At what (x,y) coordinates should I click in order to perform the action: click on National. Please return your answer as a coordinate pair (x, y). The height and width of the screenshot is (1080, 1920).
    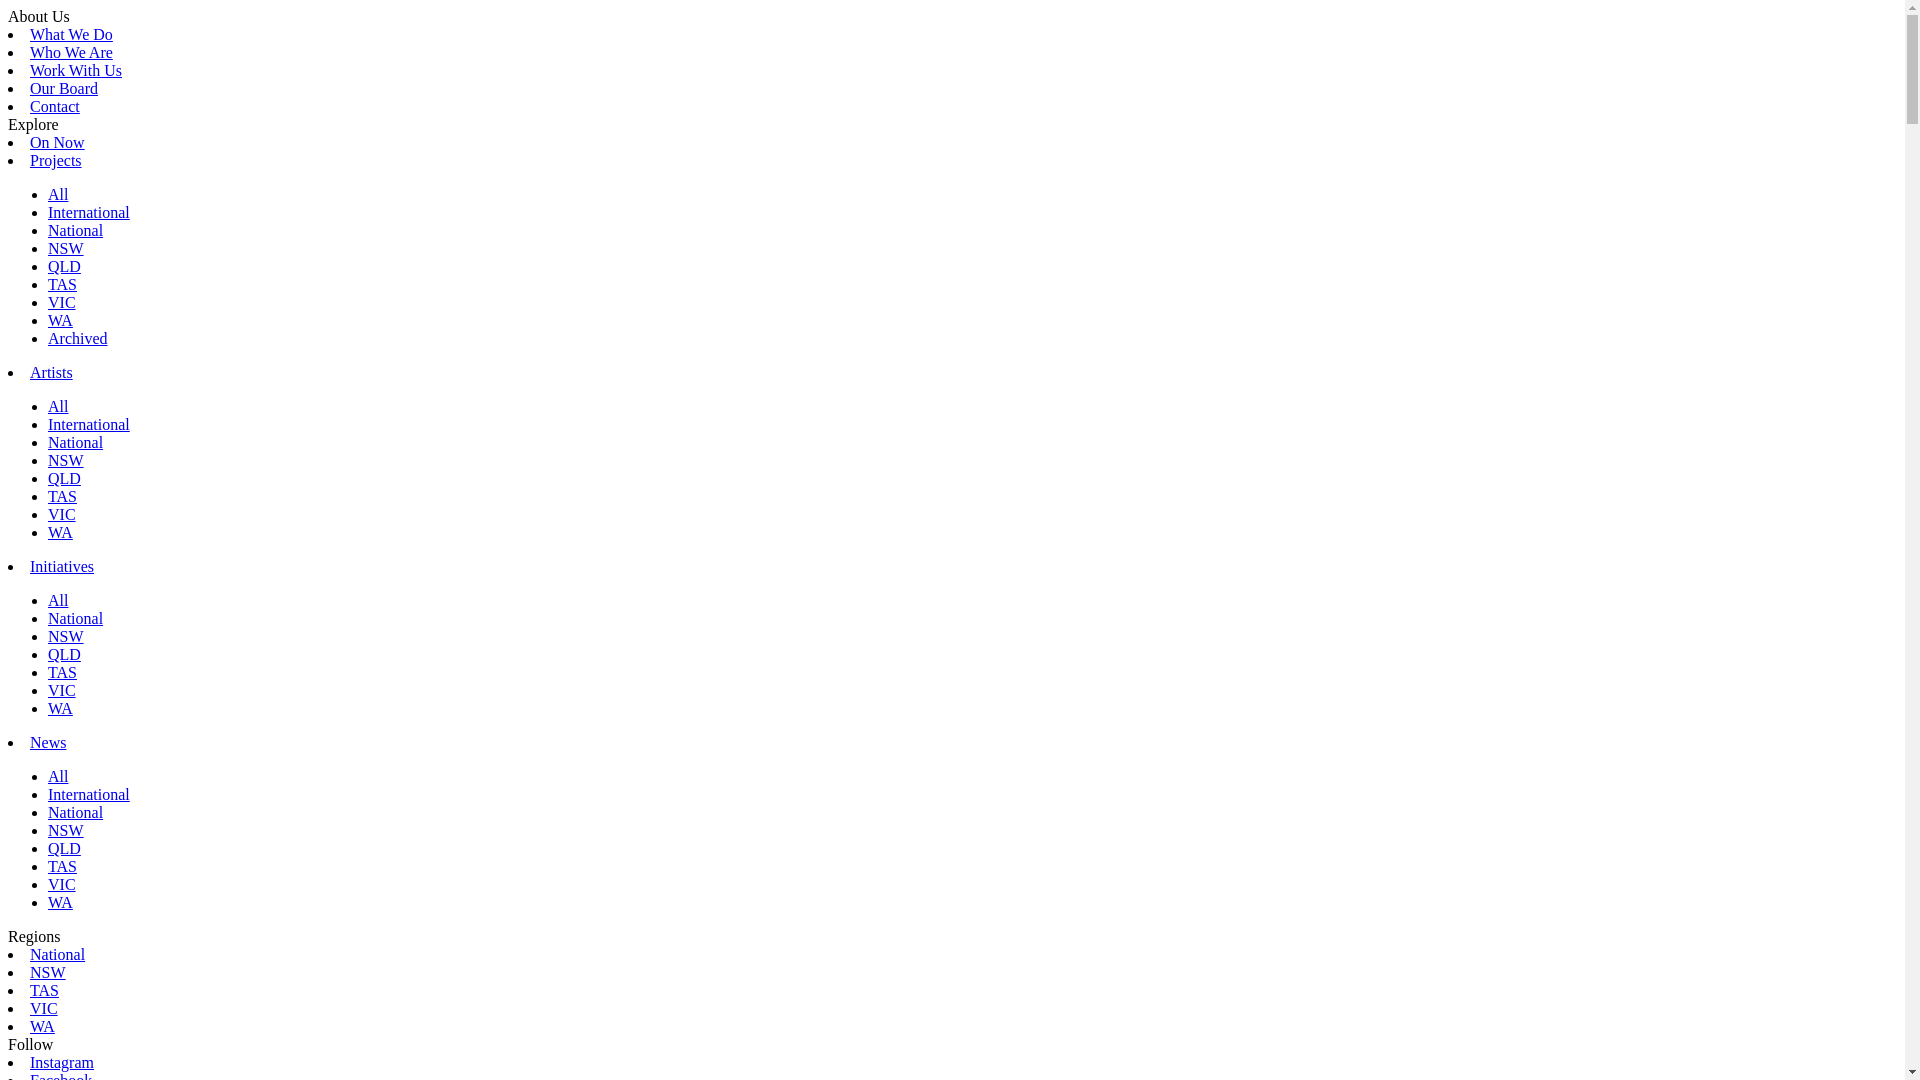
    Looking at the image, I should click on (58, 954).